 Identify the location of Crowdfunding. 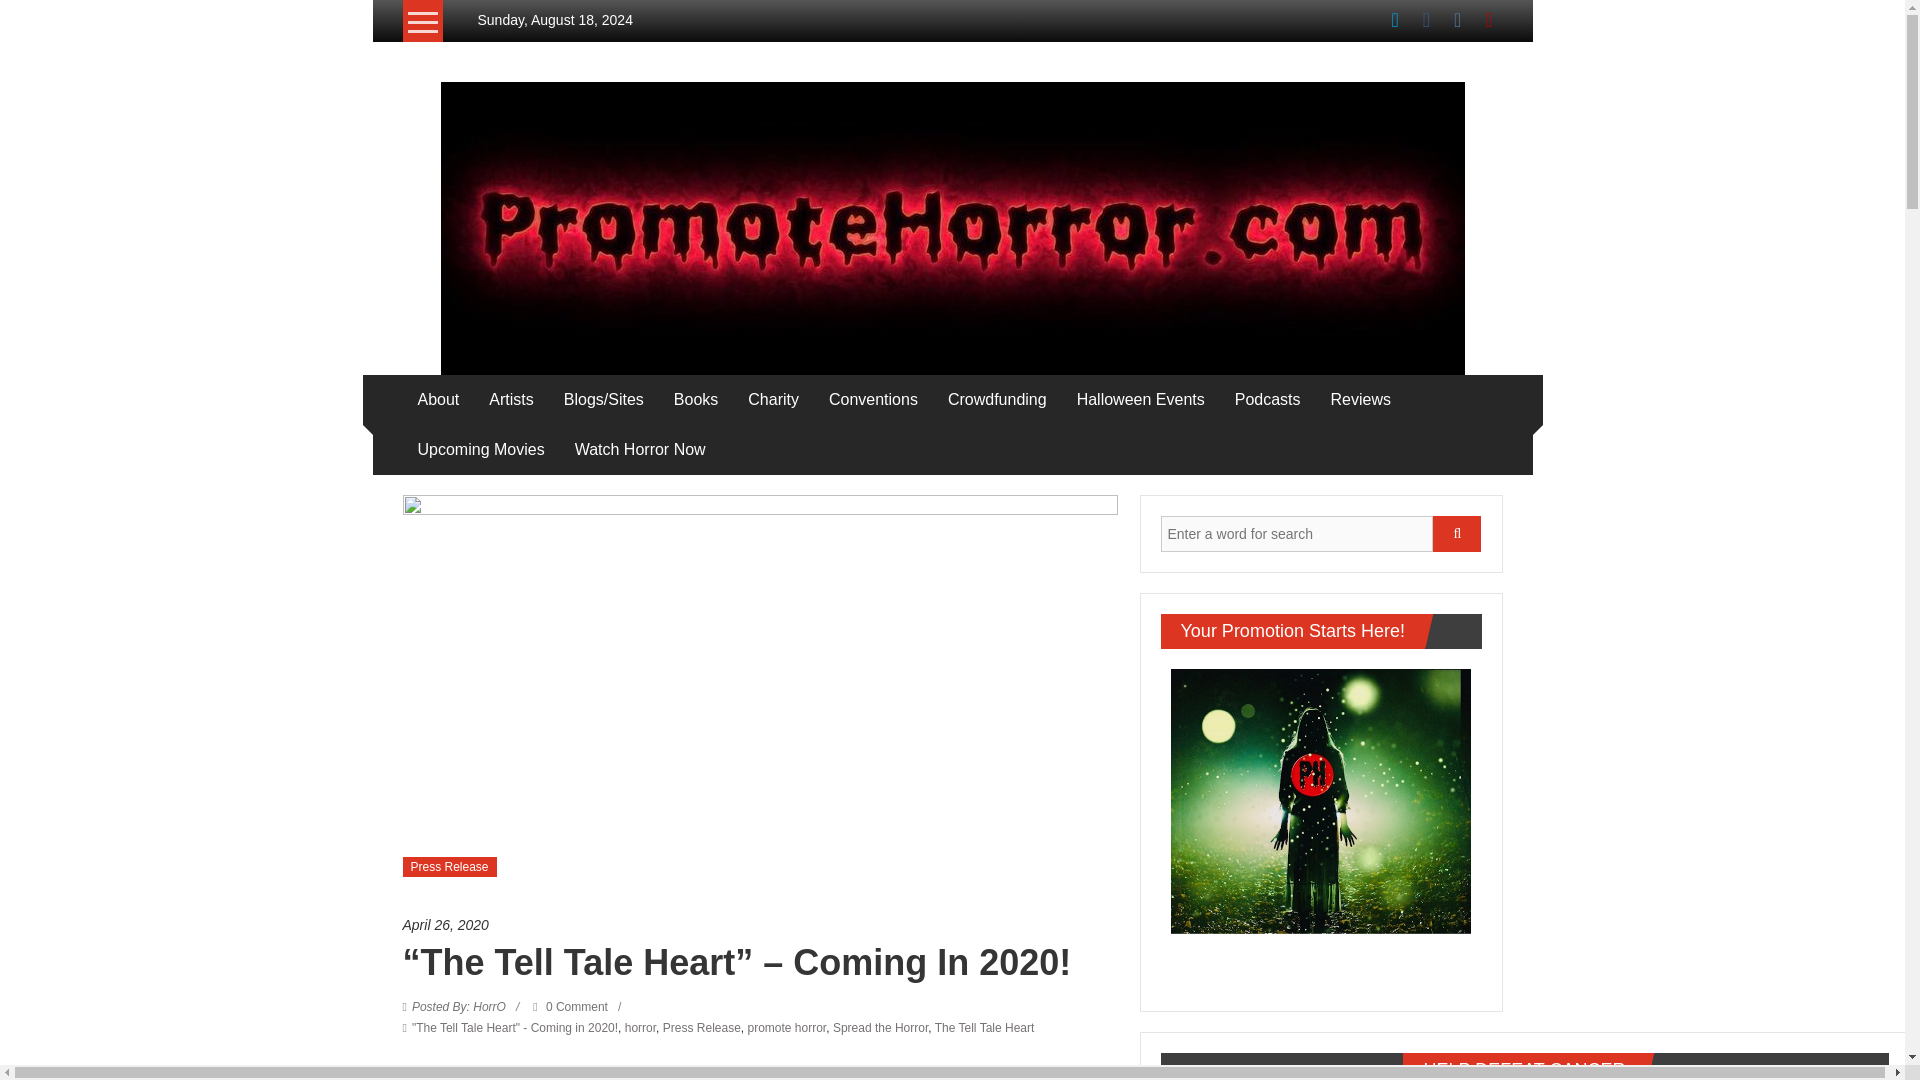
(997, 400).